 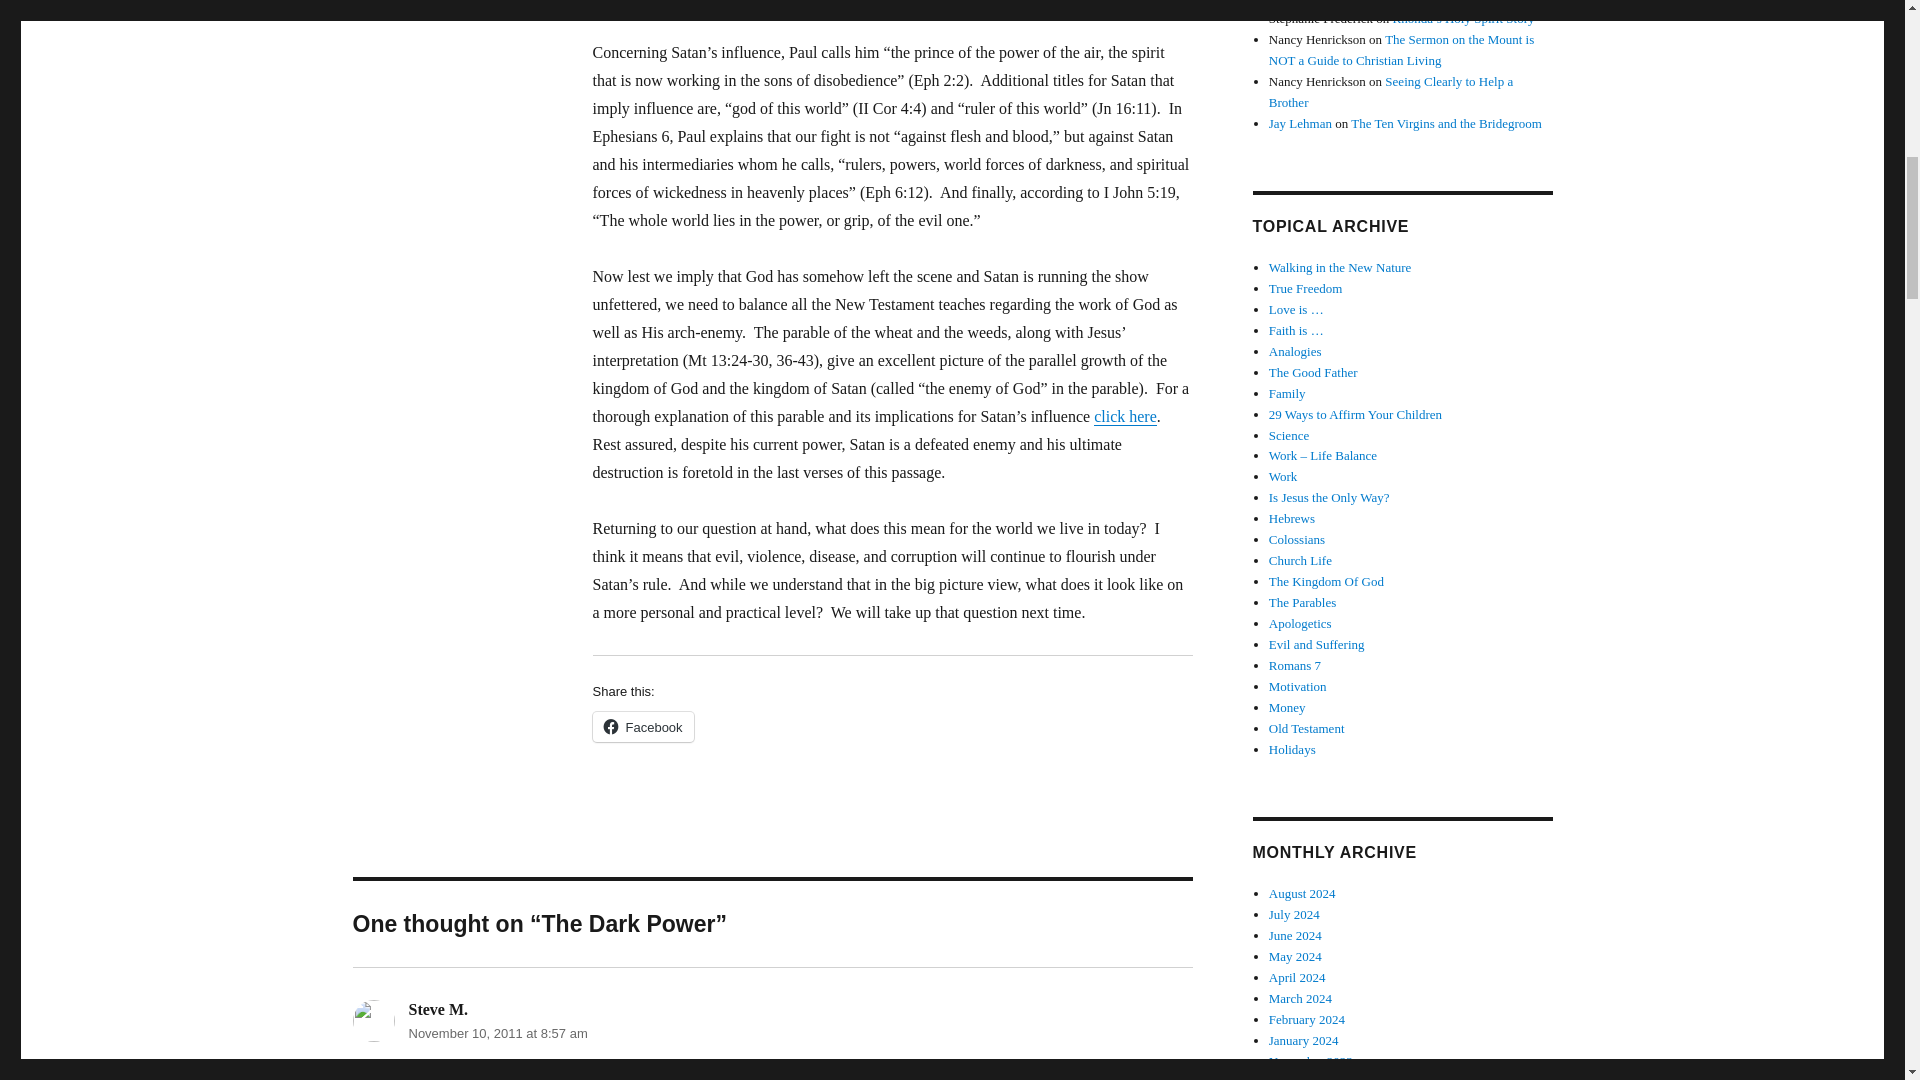 I want to click on The Sermon on the Mount is NOT a Guide to Christian Living, so click(x=1402, y=50).